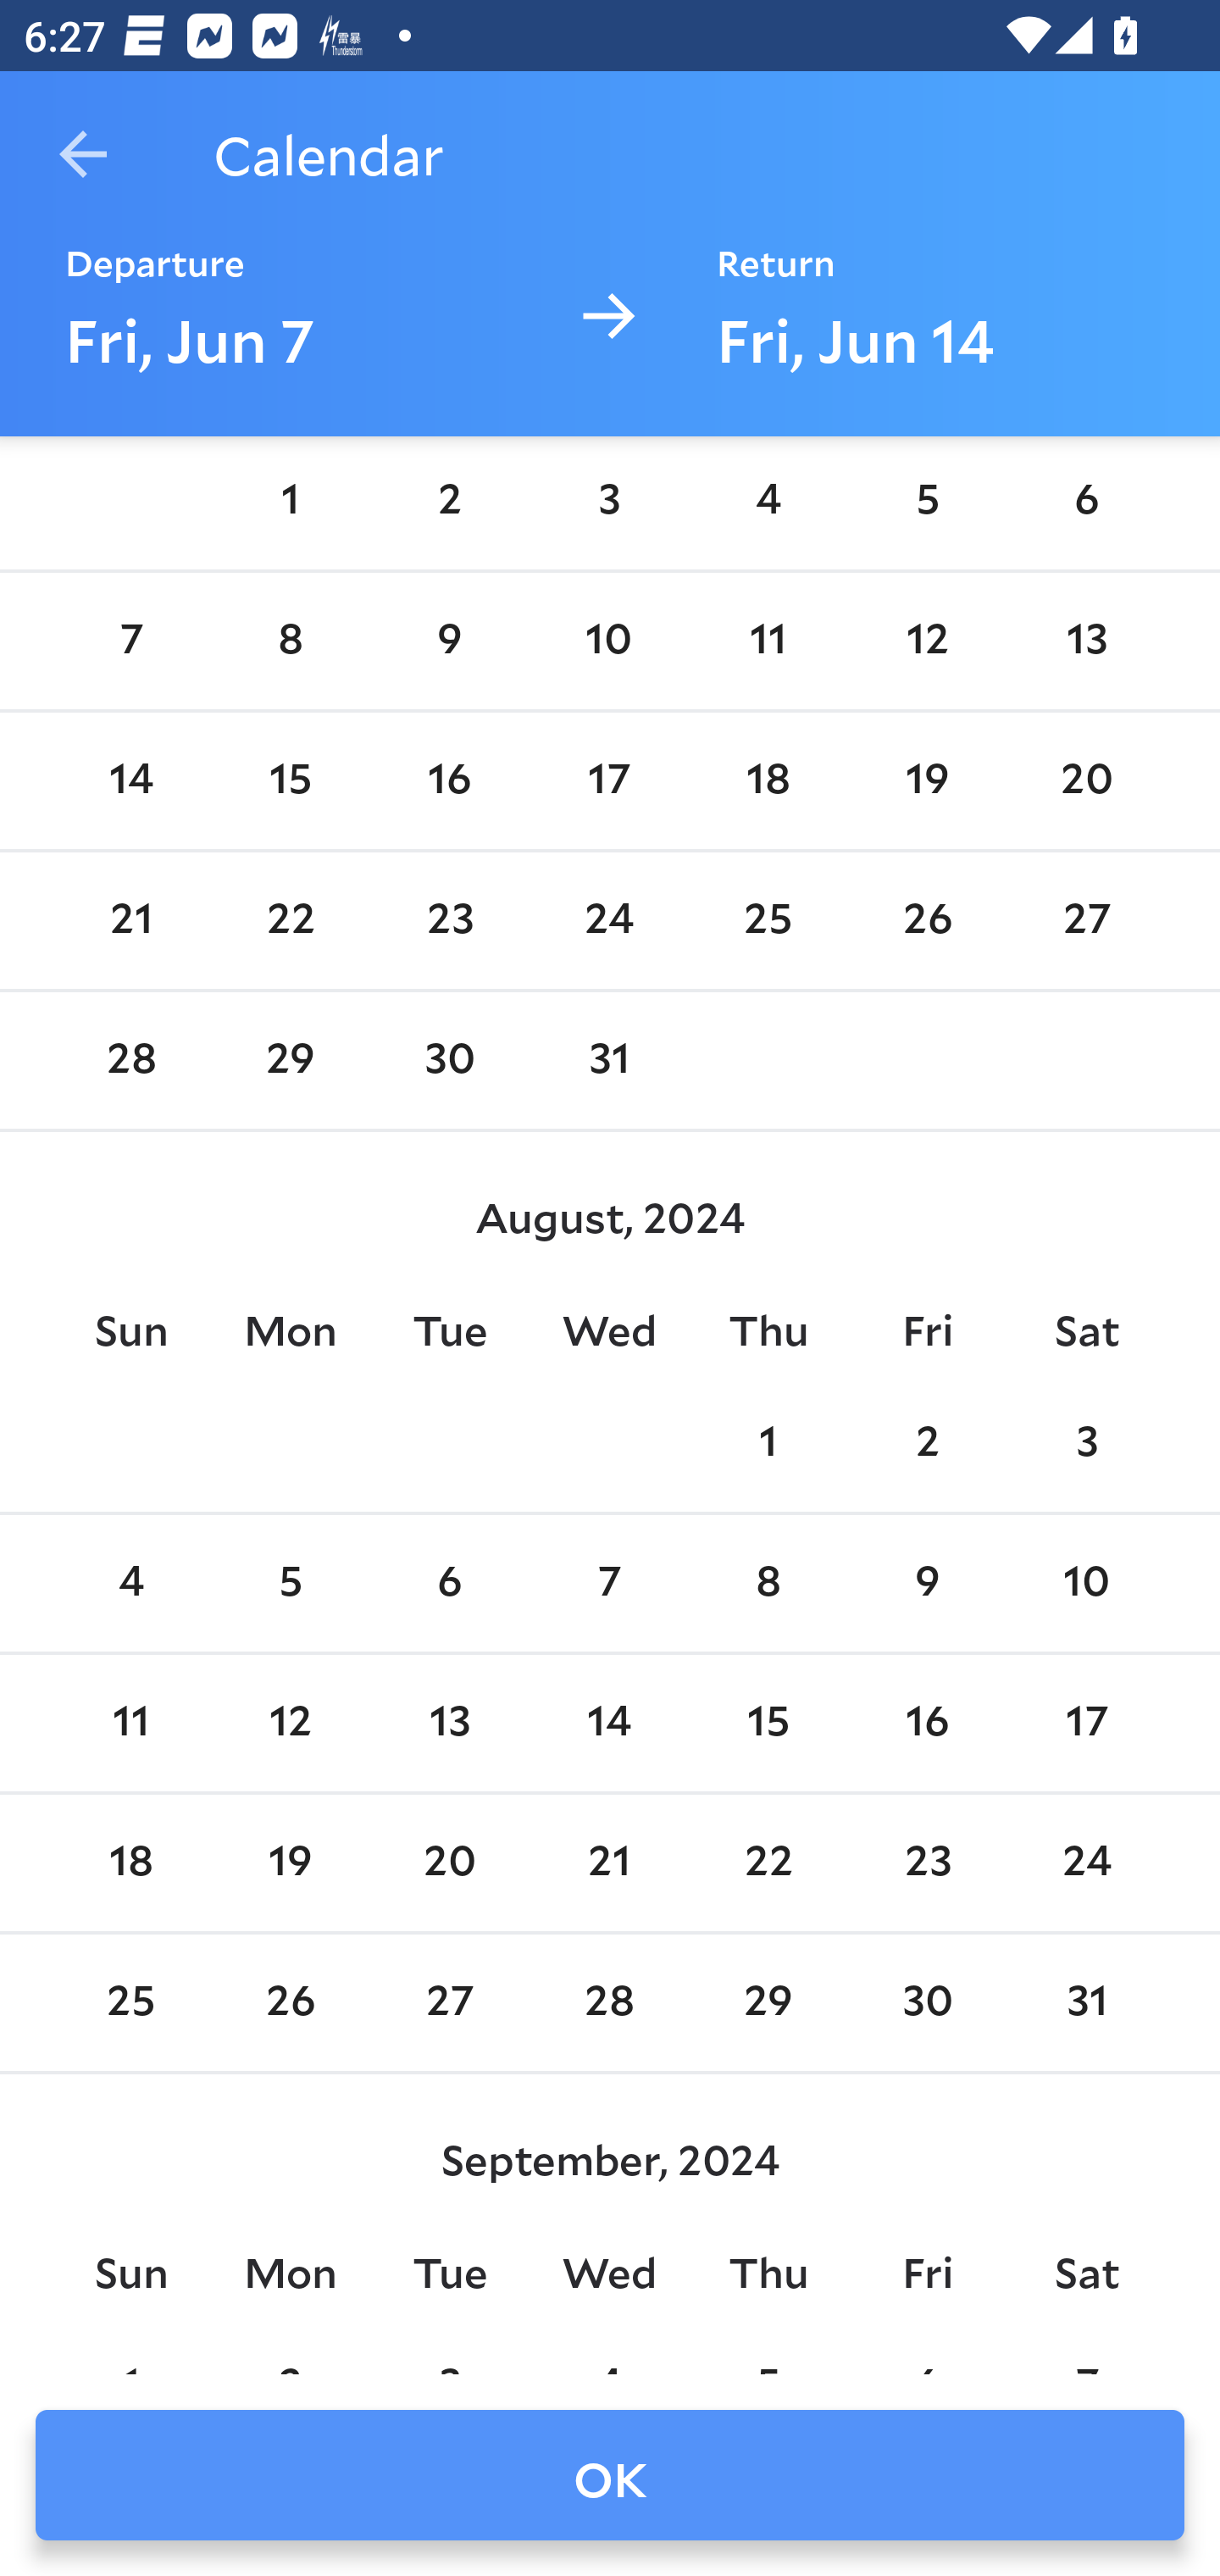  I want to click on 11, so click(130, 1723).